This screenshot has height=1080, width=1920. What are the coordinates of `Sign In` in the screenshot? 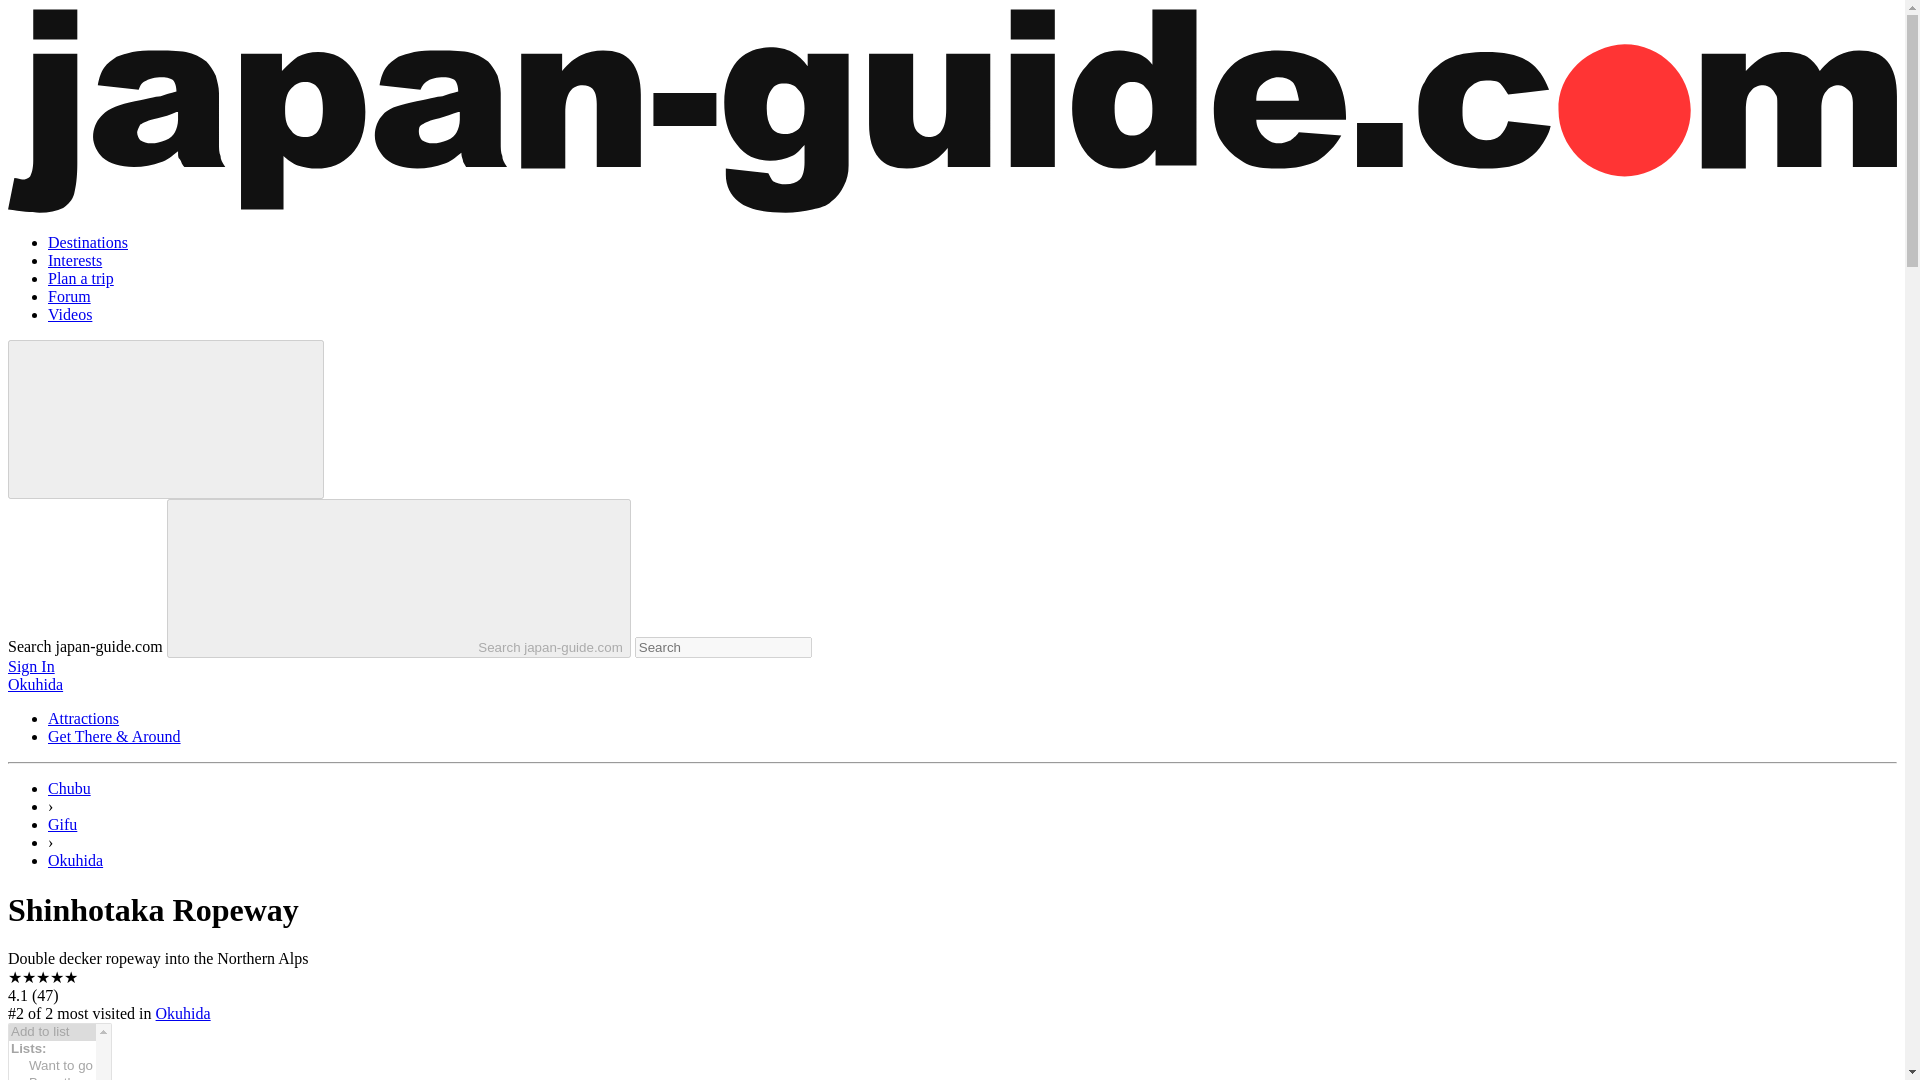 It's located at (31, 666).